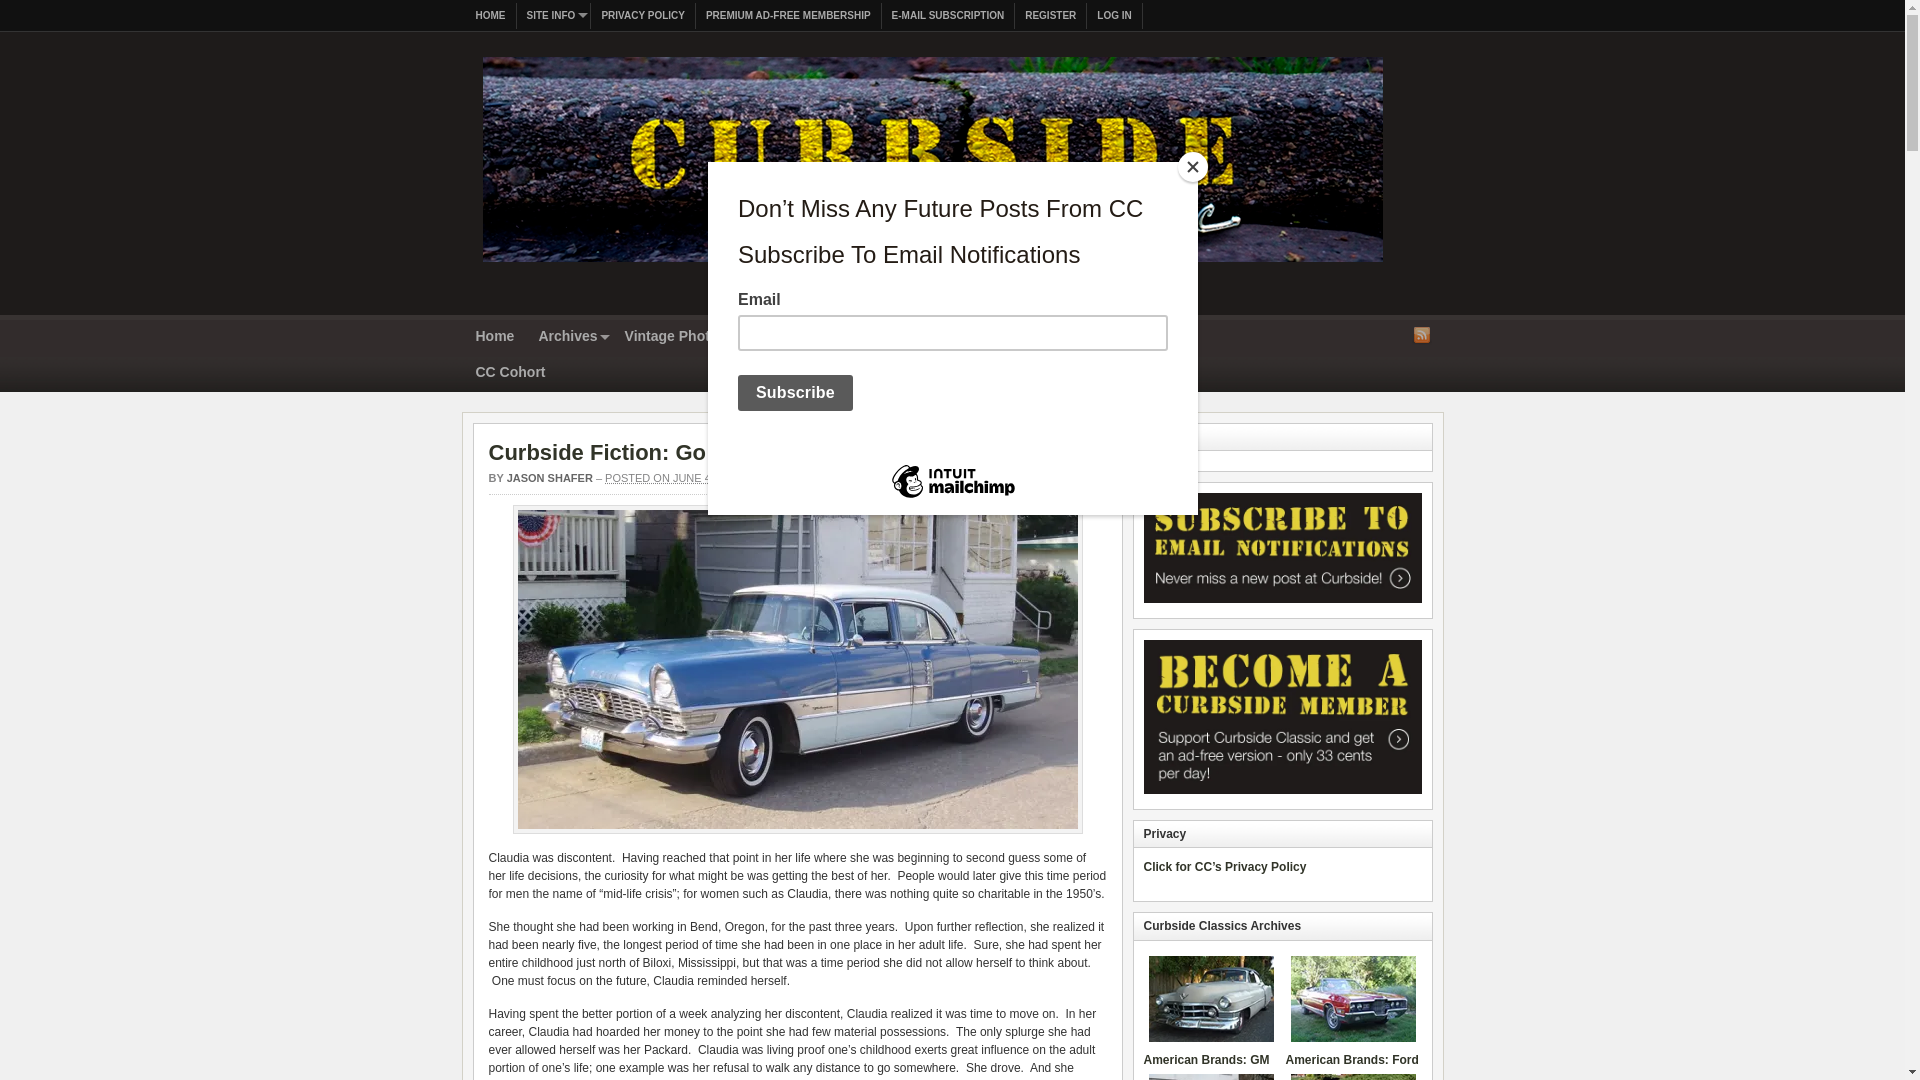 This screenshot has height=1080, width=1920. What do you see at coordinates (672, 477) in the screenshot?
I see `2013-06-04T10:00:49-07:00` at bounding box center [672, 477].